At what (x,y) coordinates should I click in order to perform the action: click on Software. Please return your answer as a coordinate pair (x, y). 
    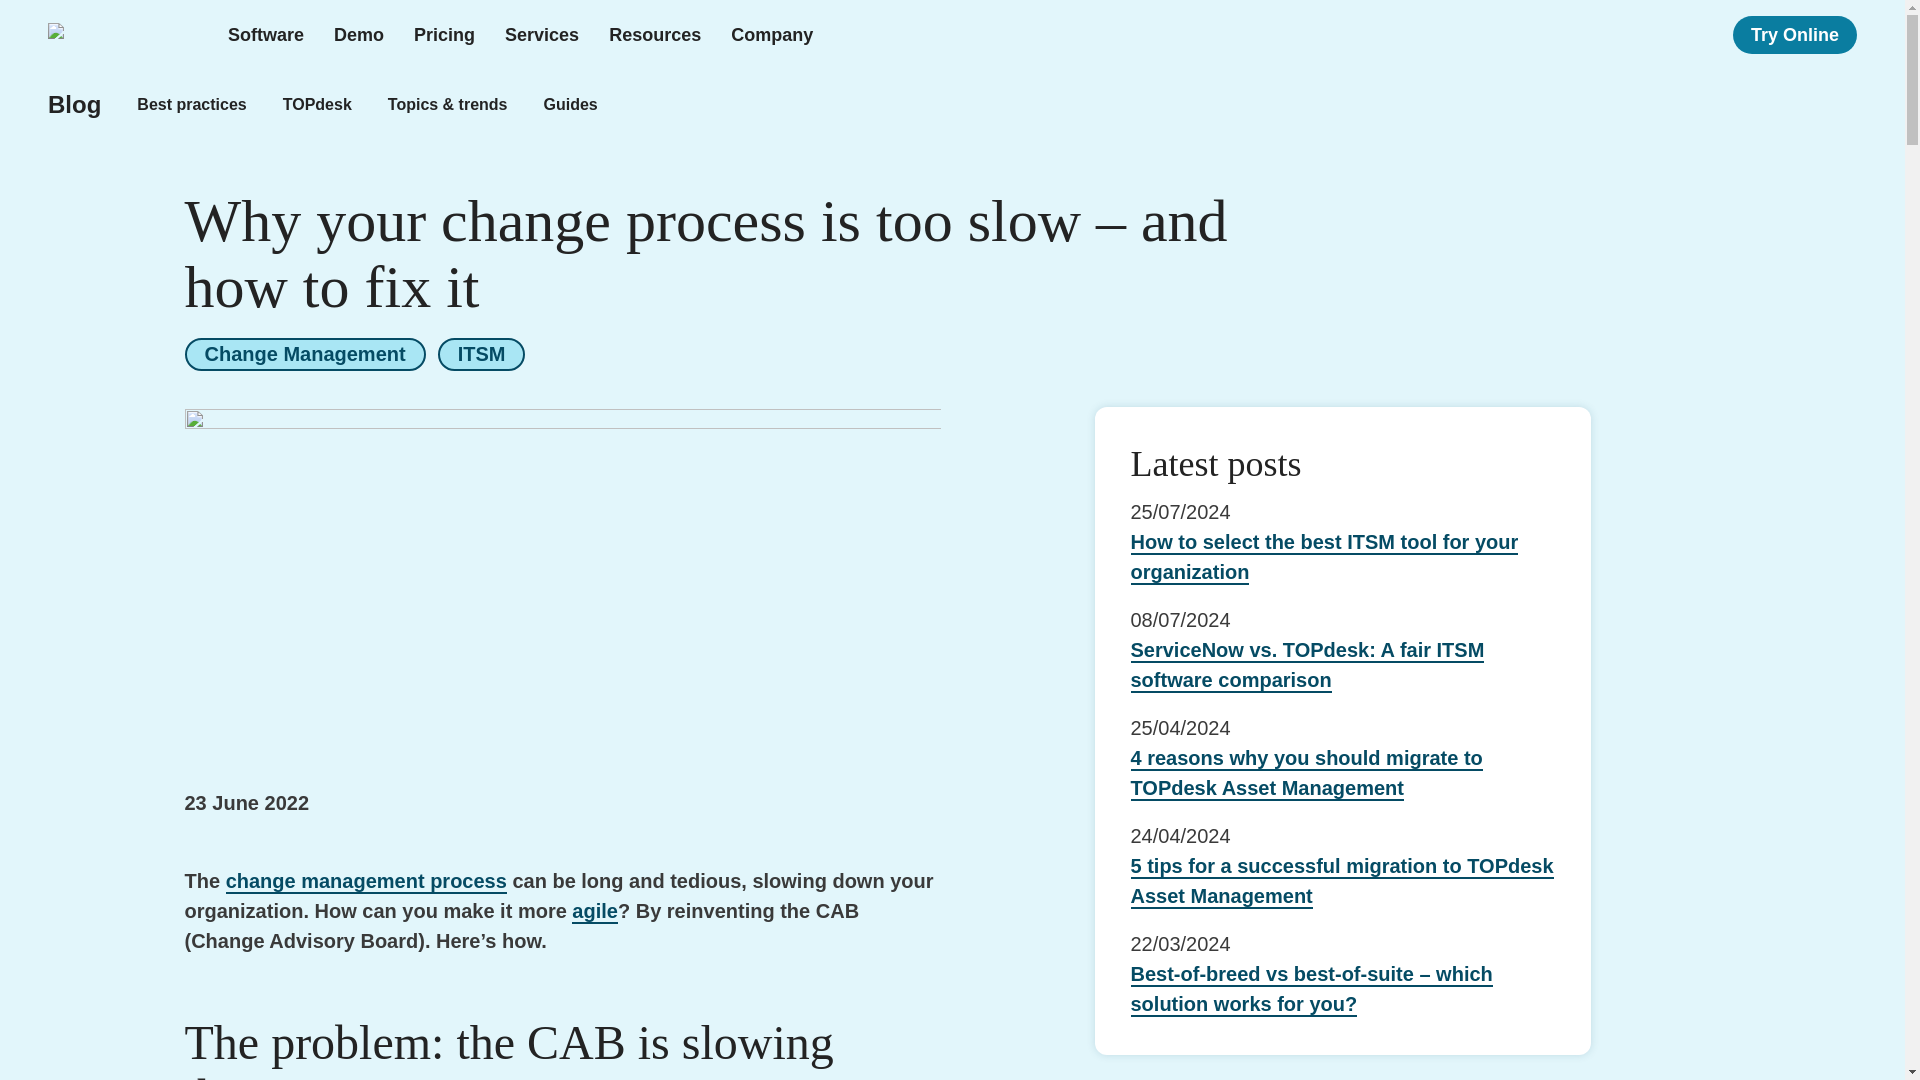
    Looking at the image, I should click on (266, 35).